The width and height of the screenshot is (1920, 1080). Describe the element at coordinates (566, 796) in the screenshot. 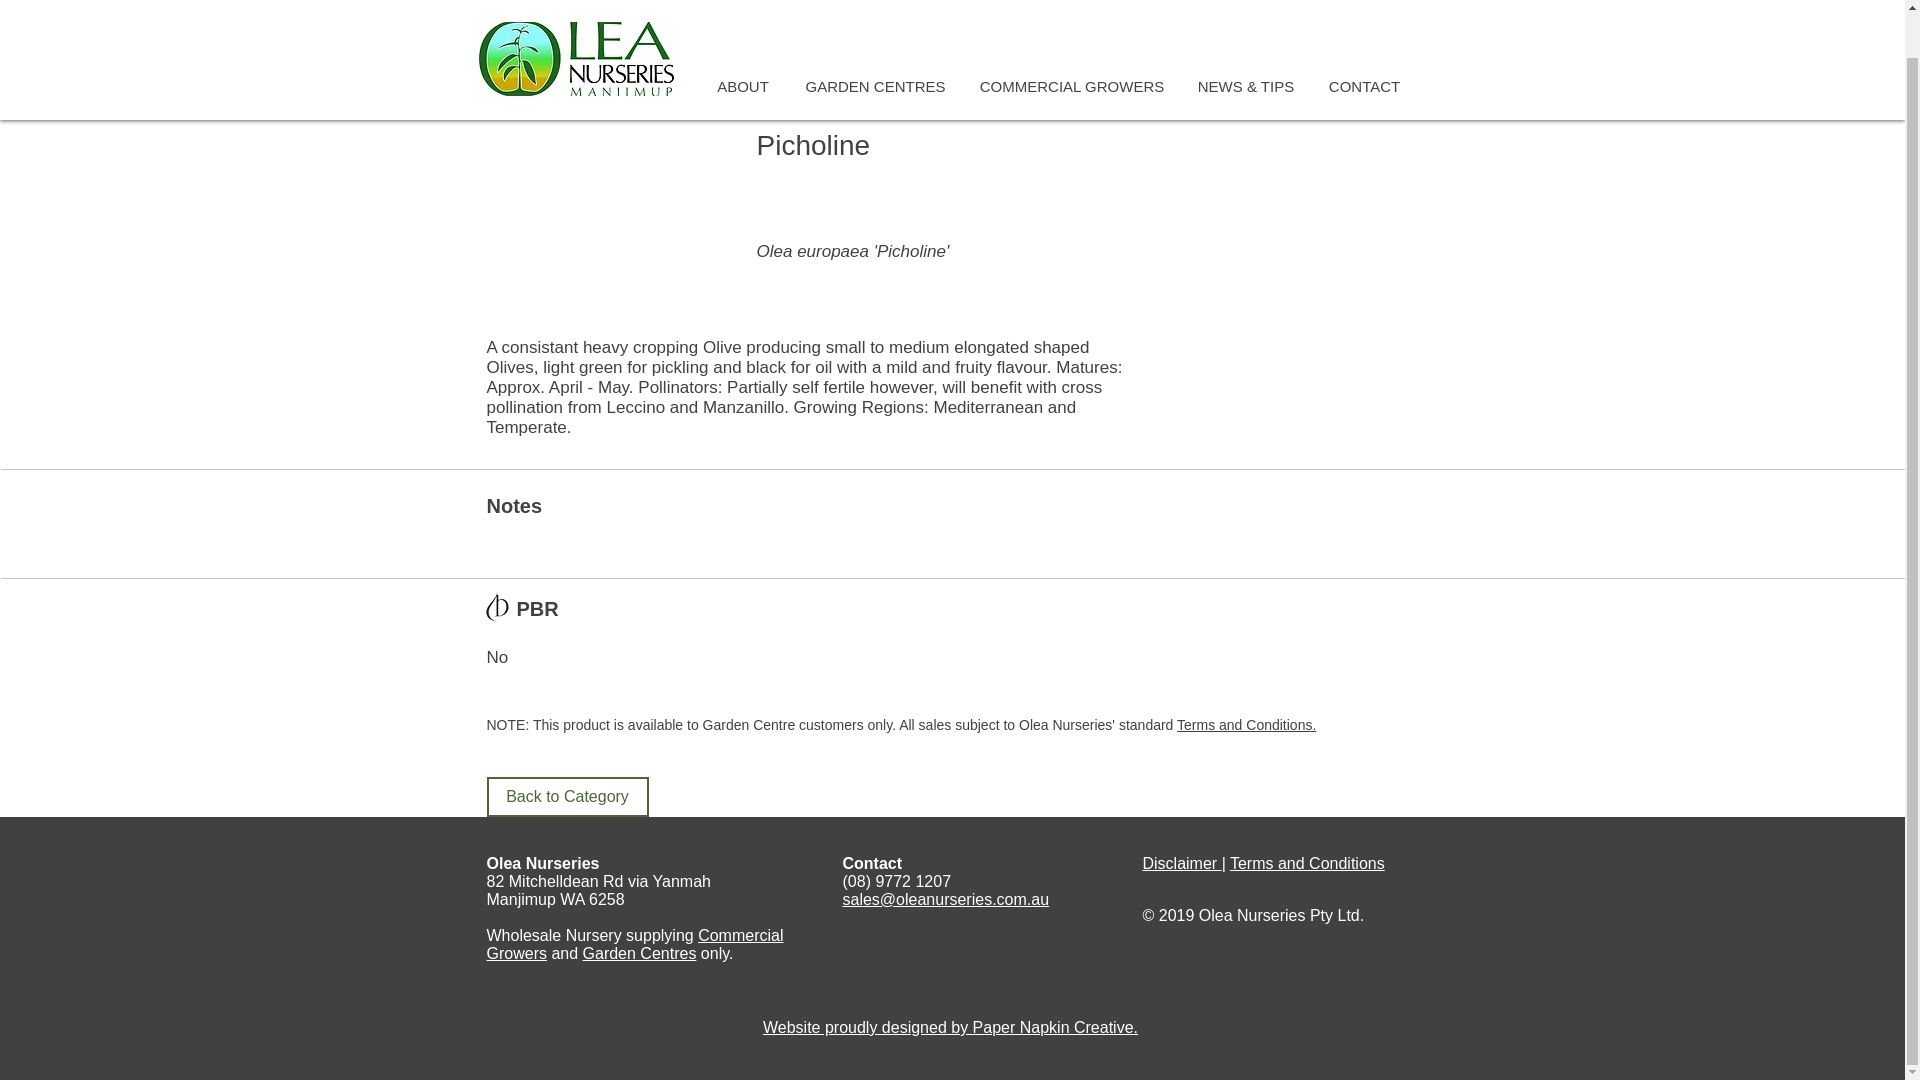

I see `Back to Category` at that location.